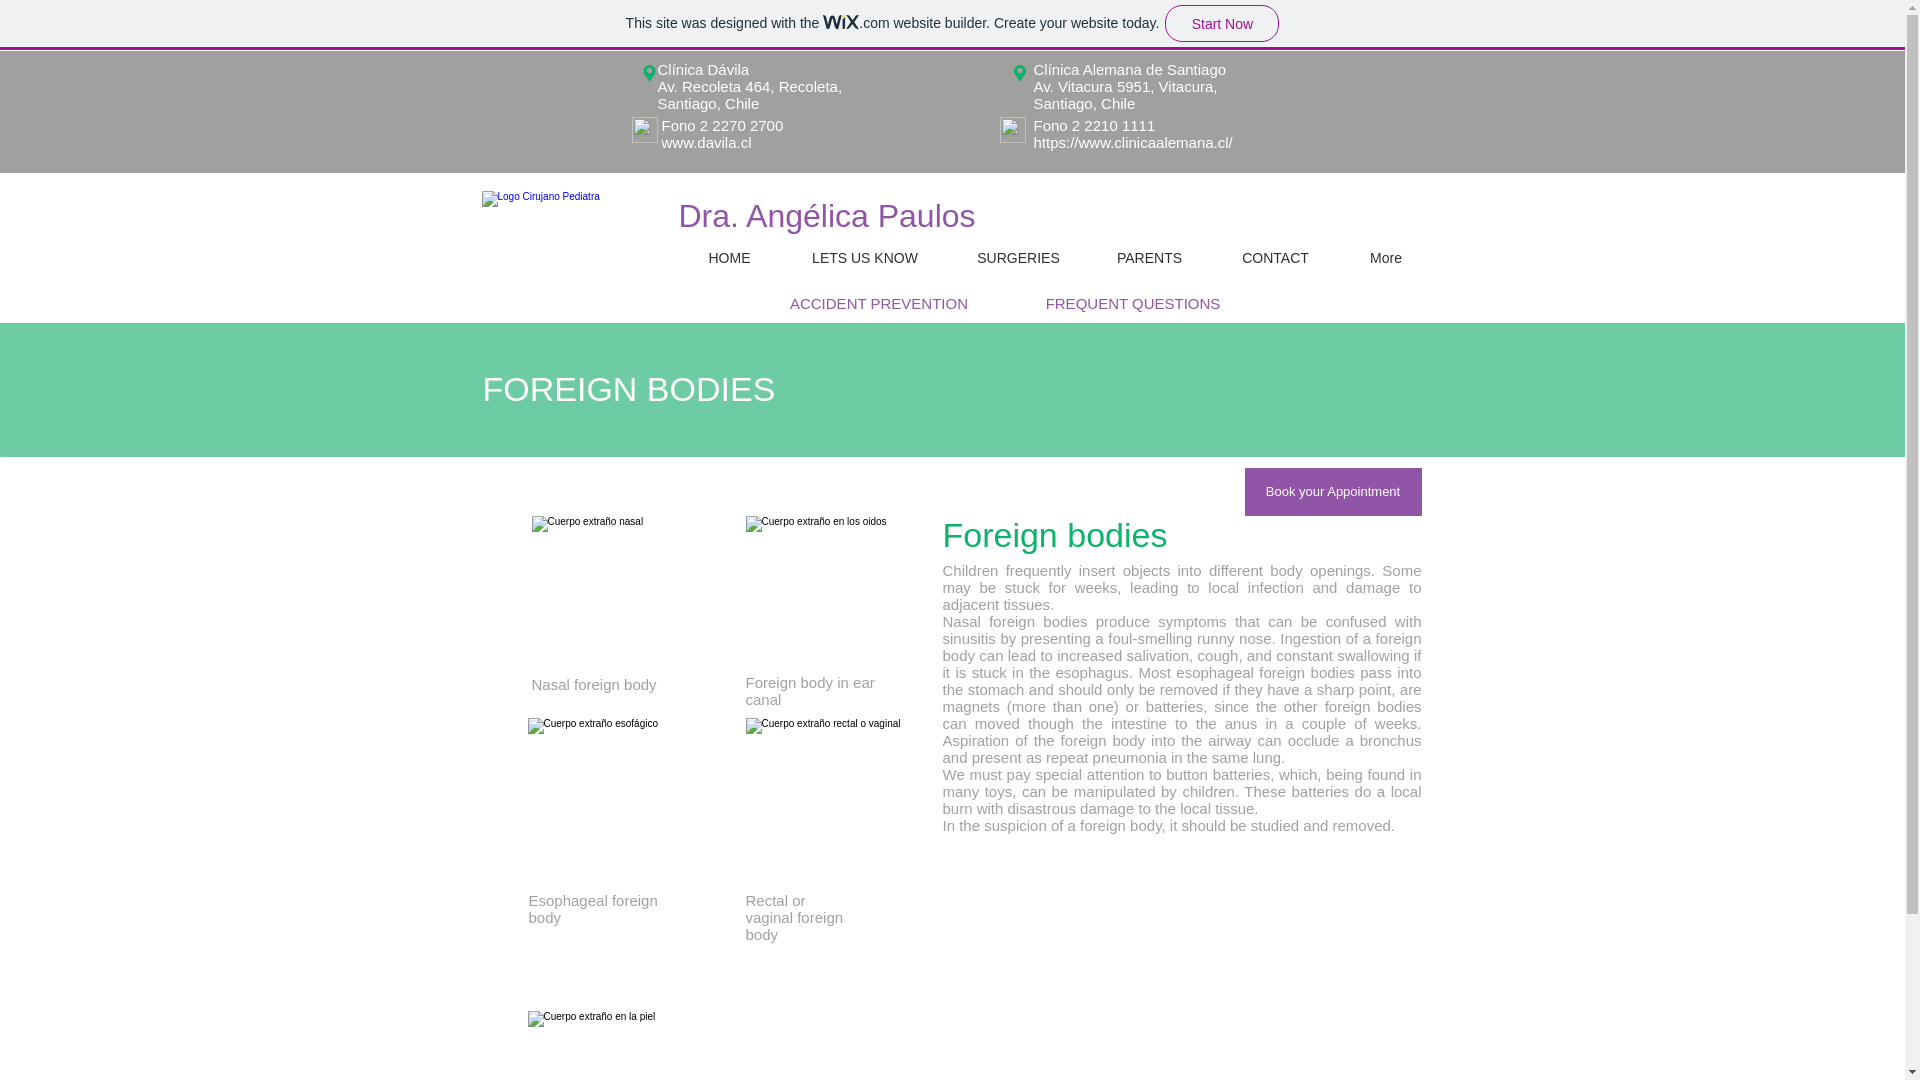 The image size is (1920, 1080). I want to click on Book your Appointment, so click(1332, 492).